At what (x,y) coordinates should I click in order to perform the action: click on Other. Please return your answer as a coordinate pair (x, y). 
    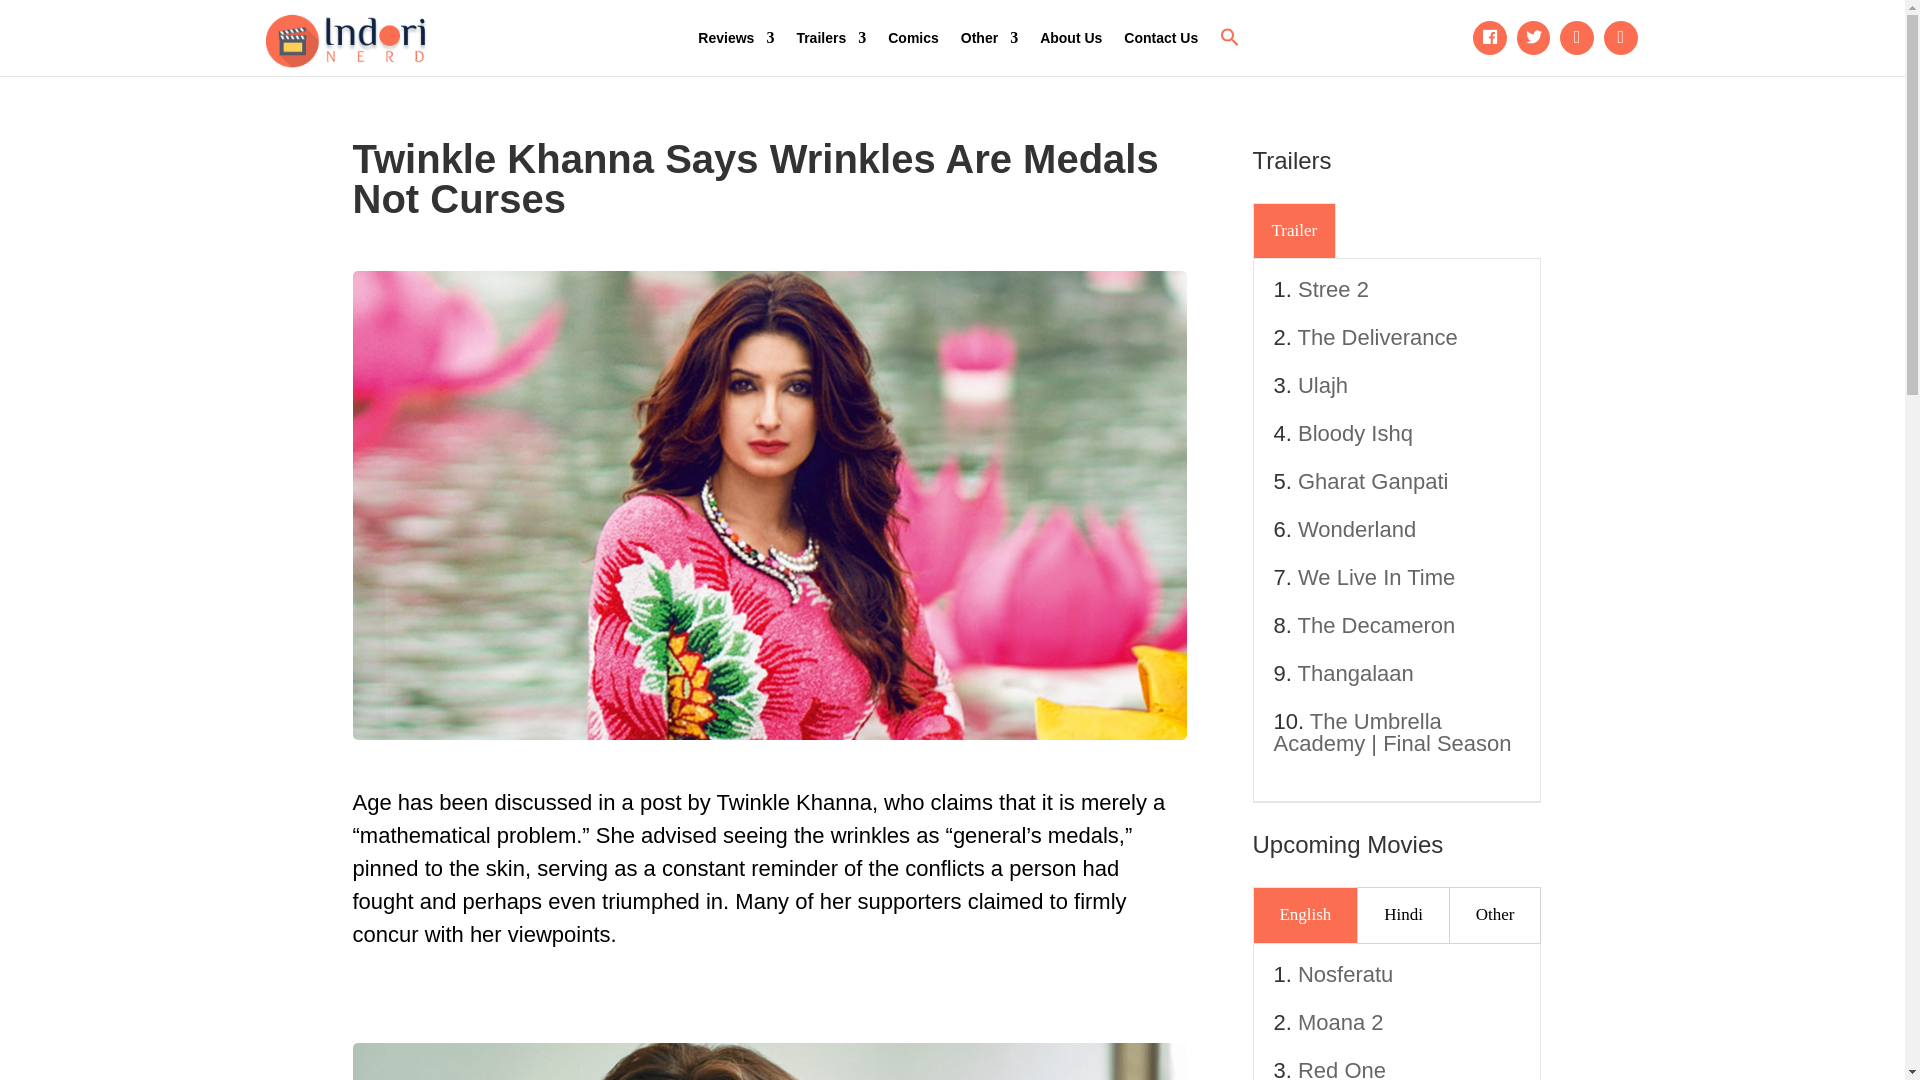
    Looking at the image, I should click on (989, 38).